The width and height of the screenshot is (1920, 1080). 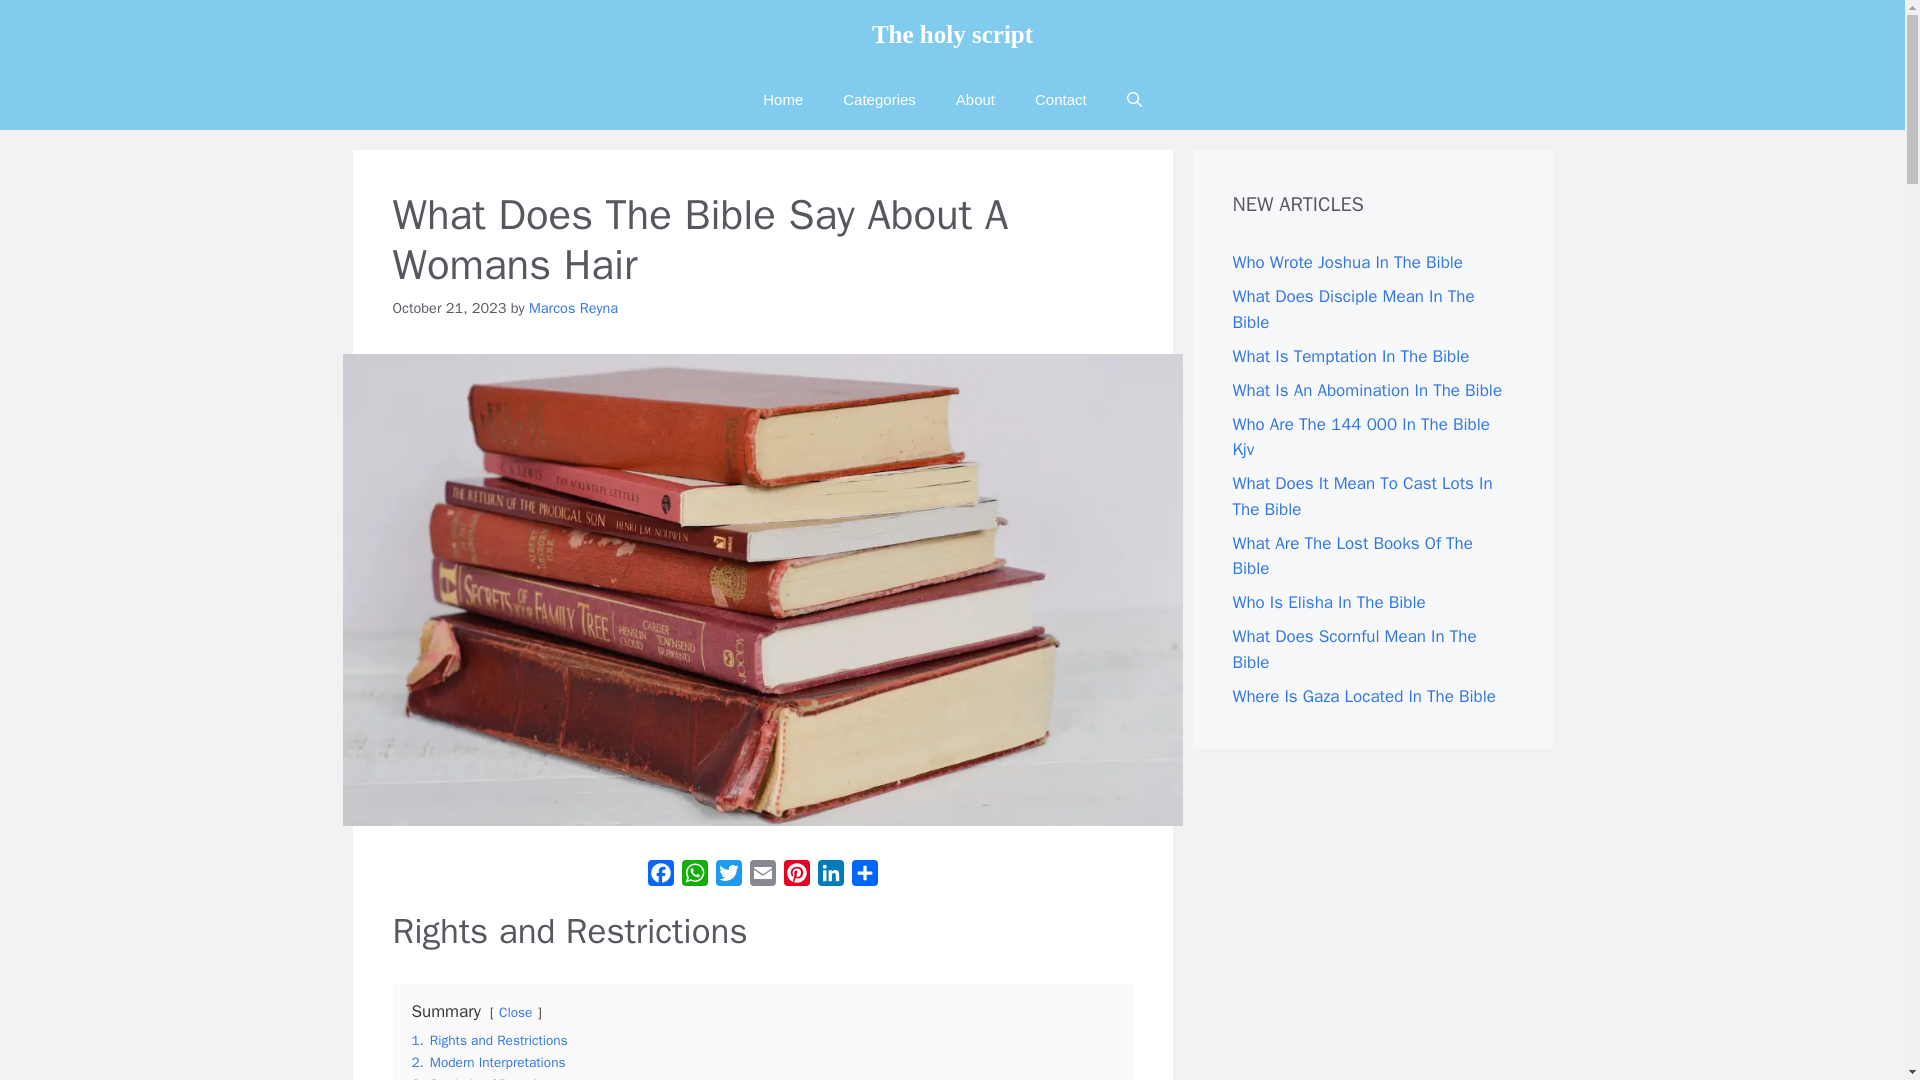 What do you see at coordinates (482, 1078) in the screenshot?
I see `3. Symbols of Devotion` at bounding box center [482, 1078].